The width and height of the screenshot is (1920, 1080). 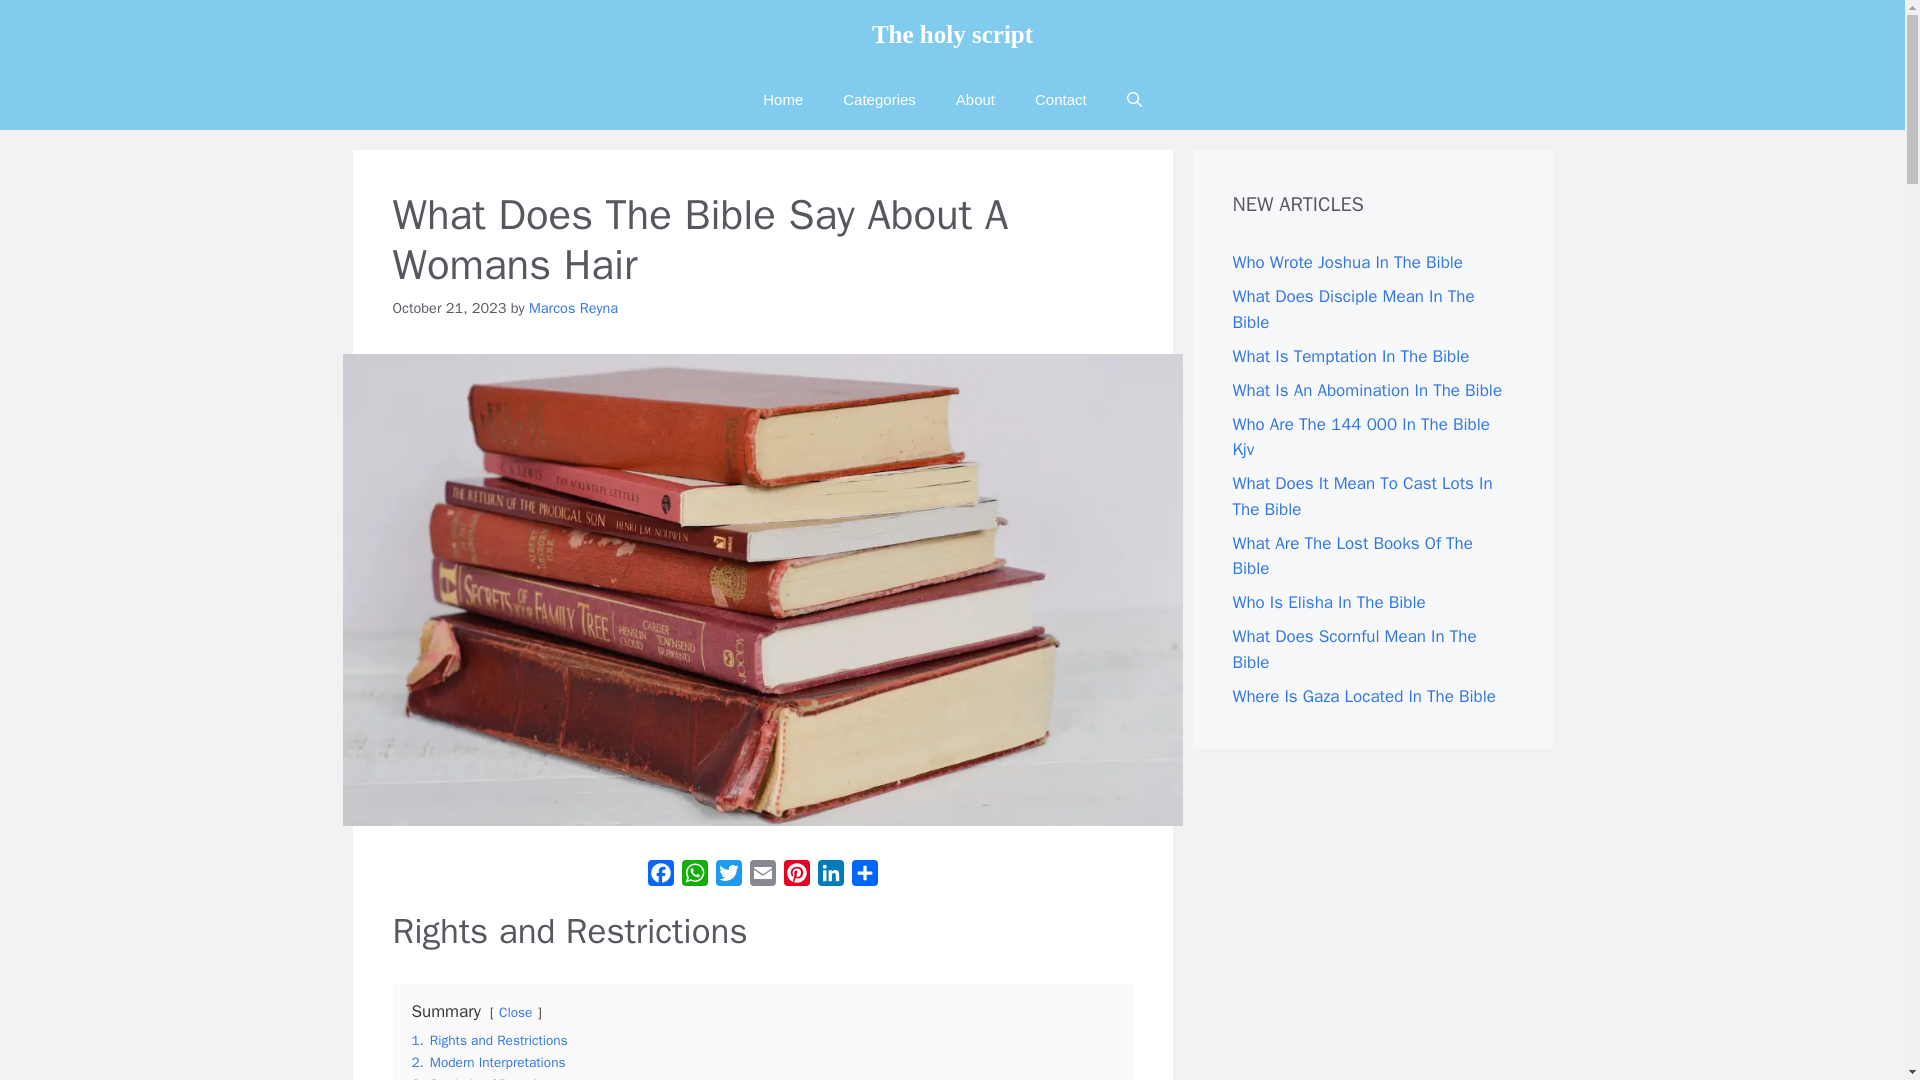 What do you see at coordinates (482, 1078) in the screenshot?
I see `3. Symbols of Devotion` at bounding box center [482, 1078].